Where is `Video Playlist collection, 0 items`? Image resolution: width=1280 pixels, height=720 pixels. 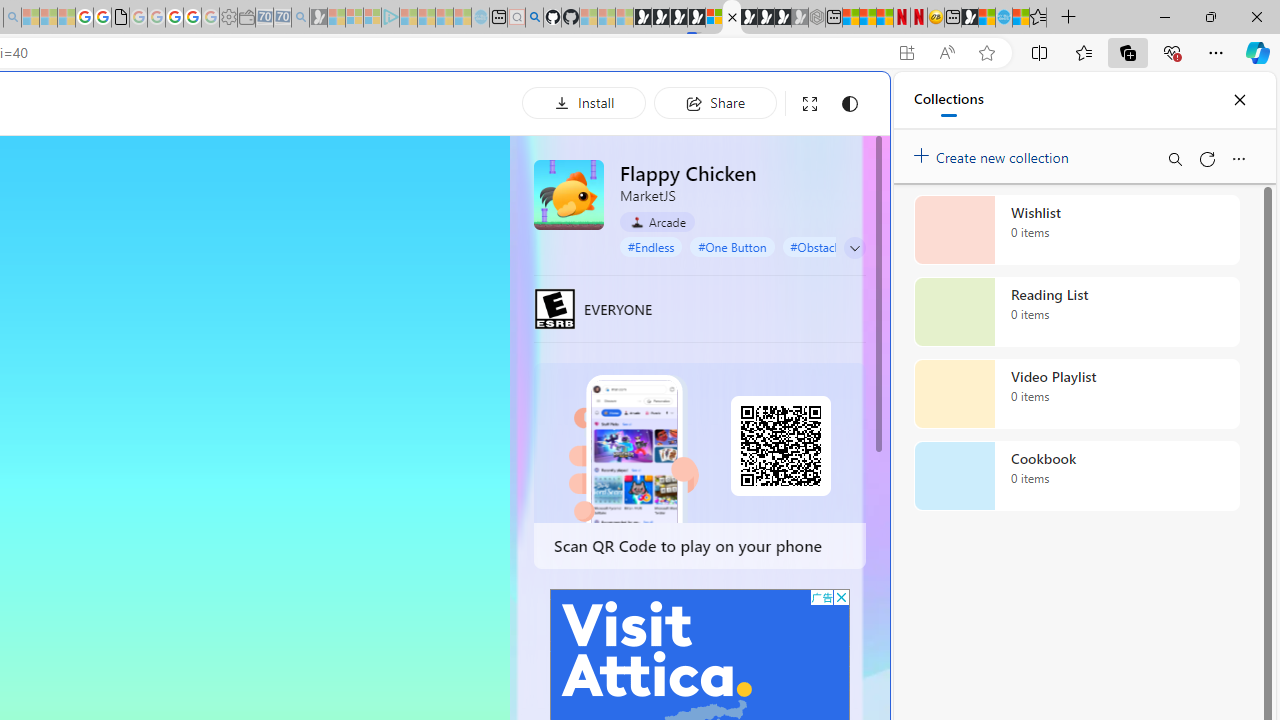
Video Playlist collection, 0 items is located at coordinates (1076, 394).